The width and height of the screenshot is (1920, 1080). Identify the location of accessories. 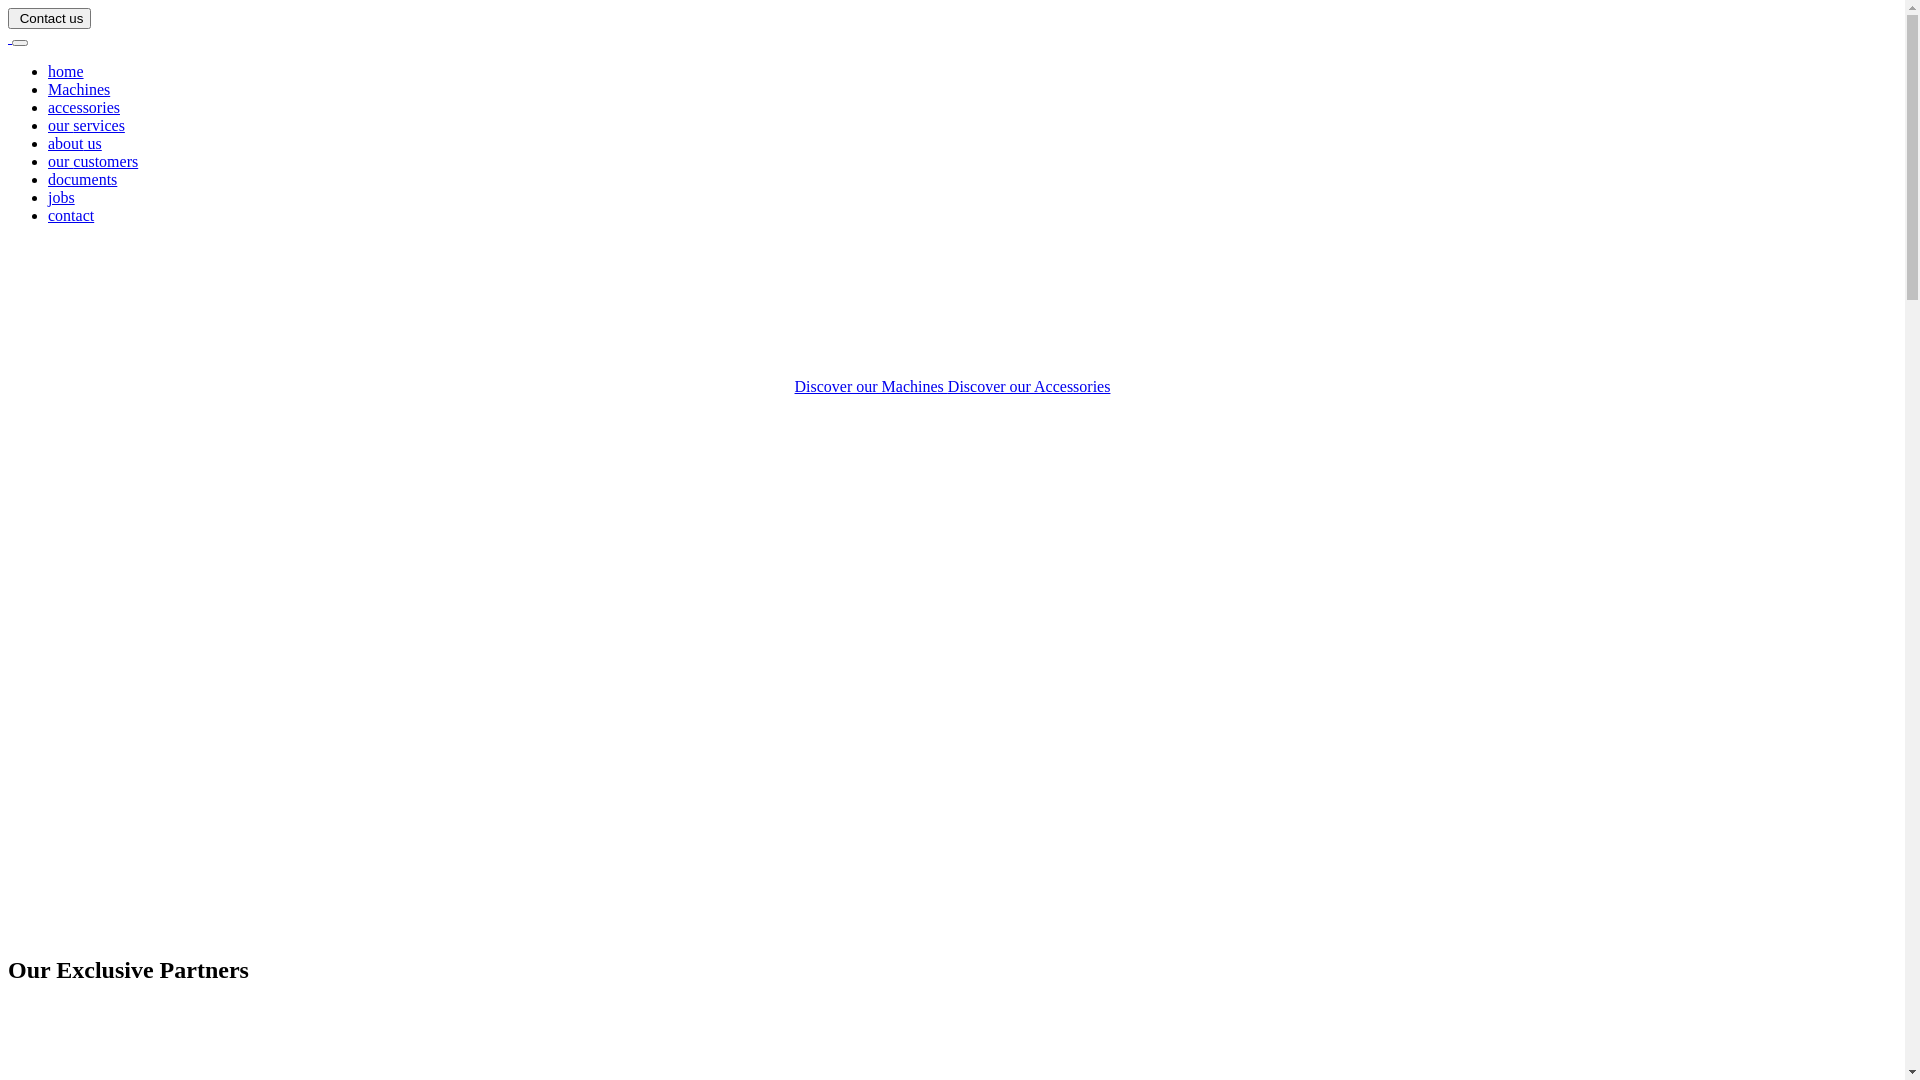
(84, 108).